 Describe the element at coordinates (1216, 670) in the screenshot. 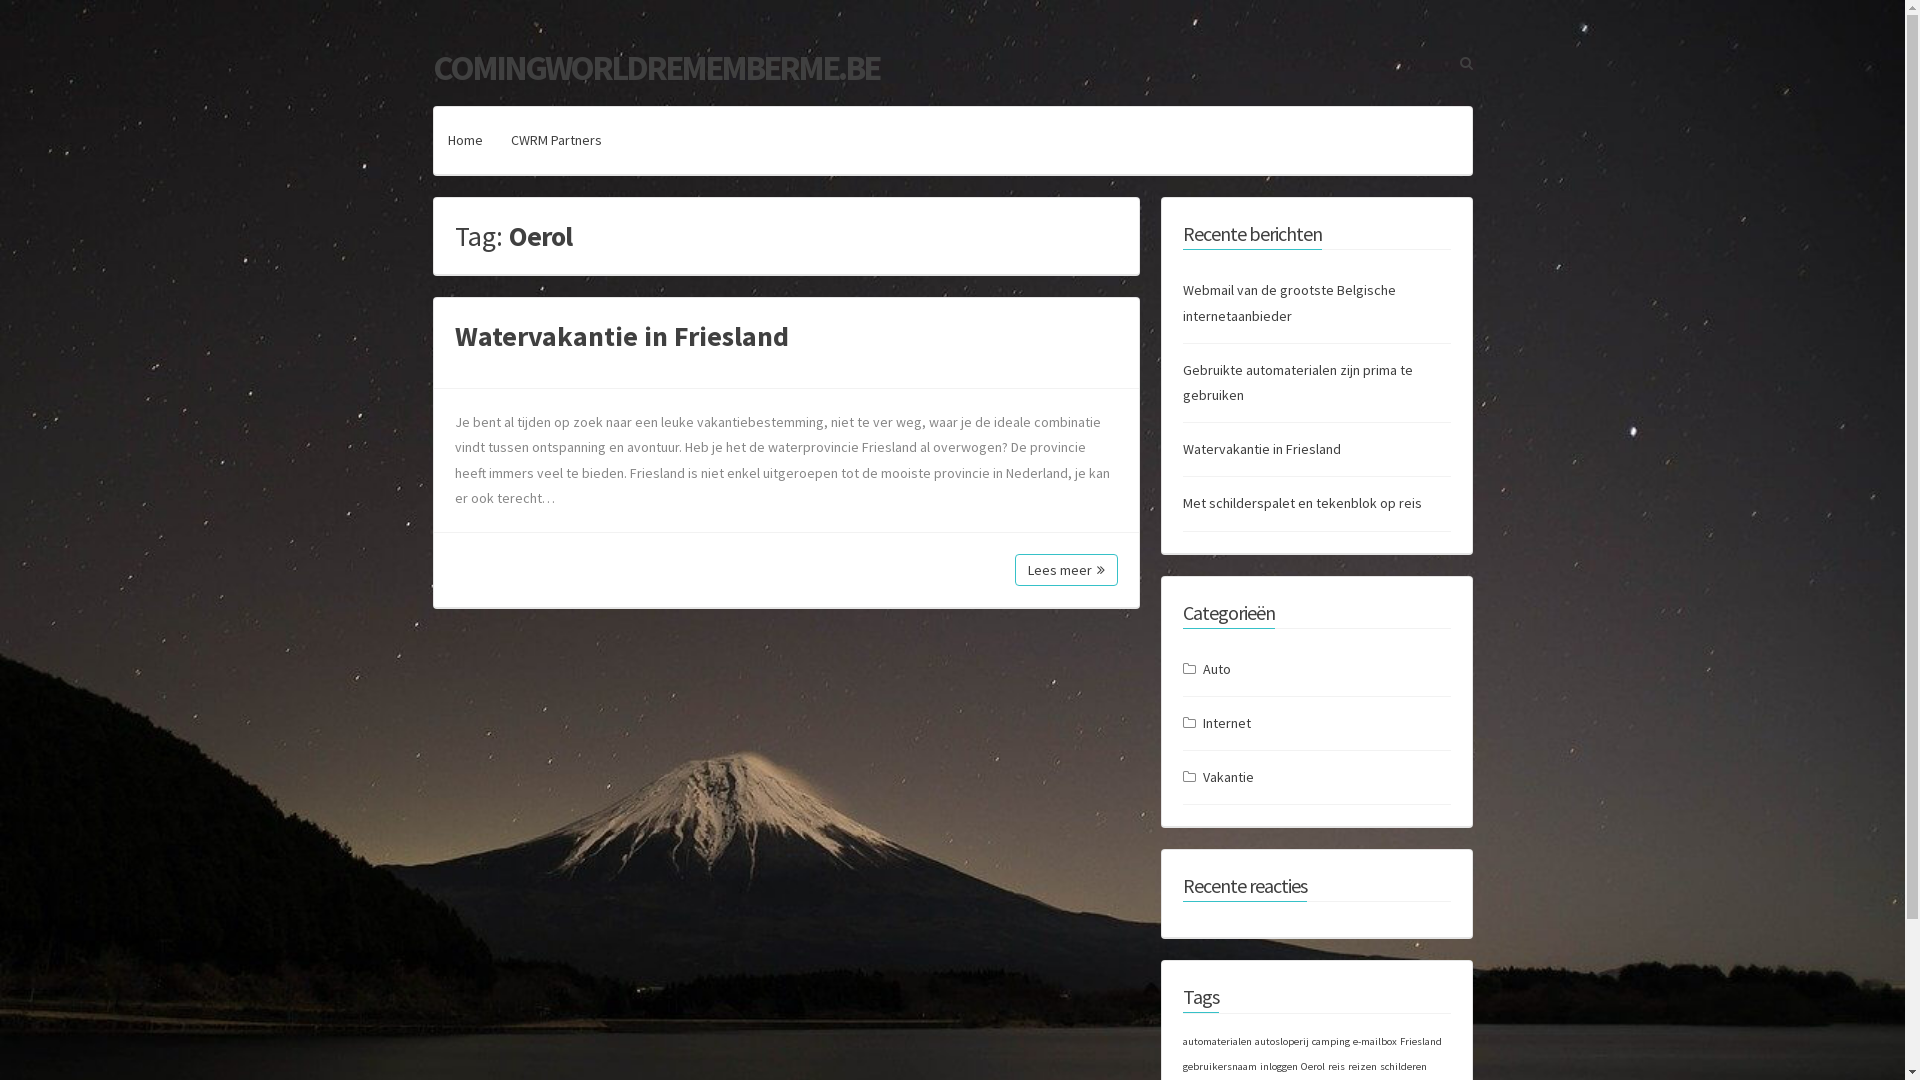

I see `Auto` at that location.